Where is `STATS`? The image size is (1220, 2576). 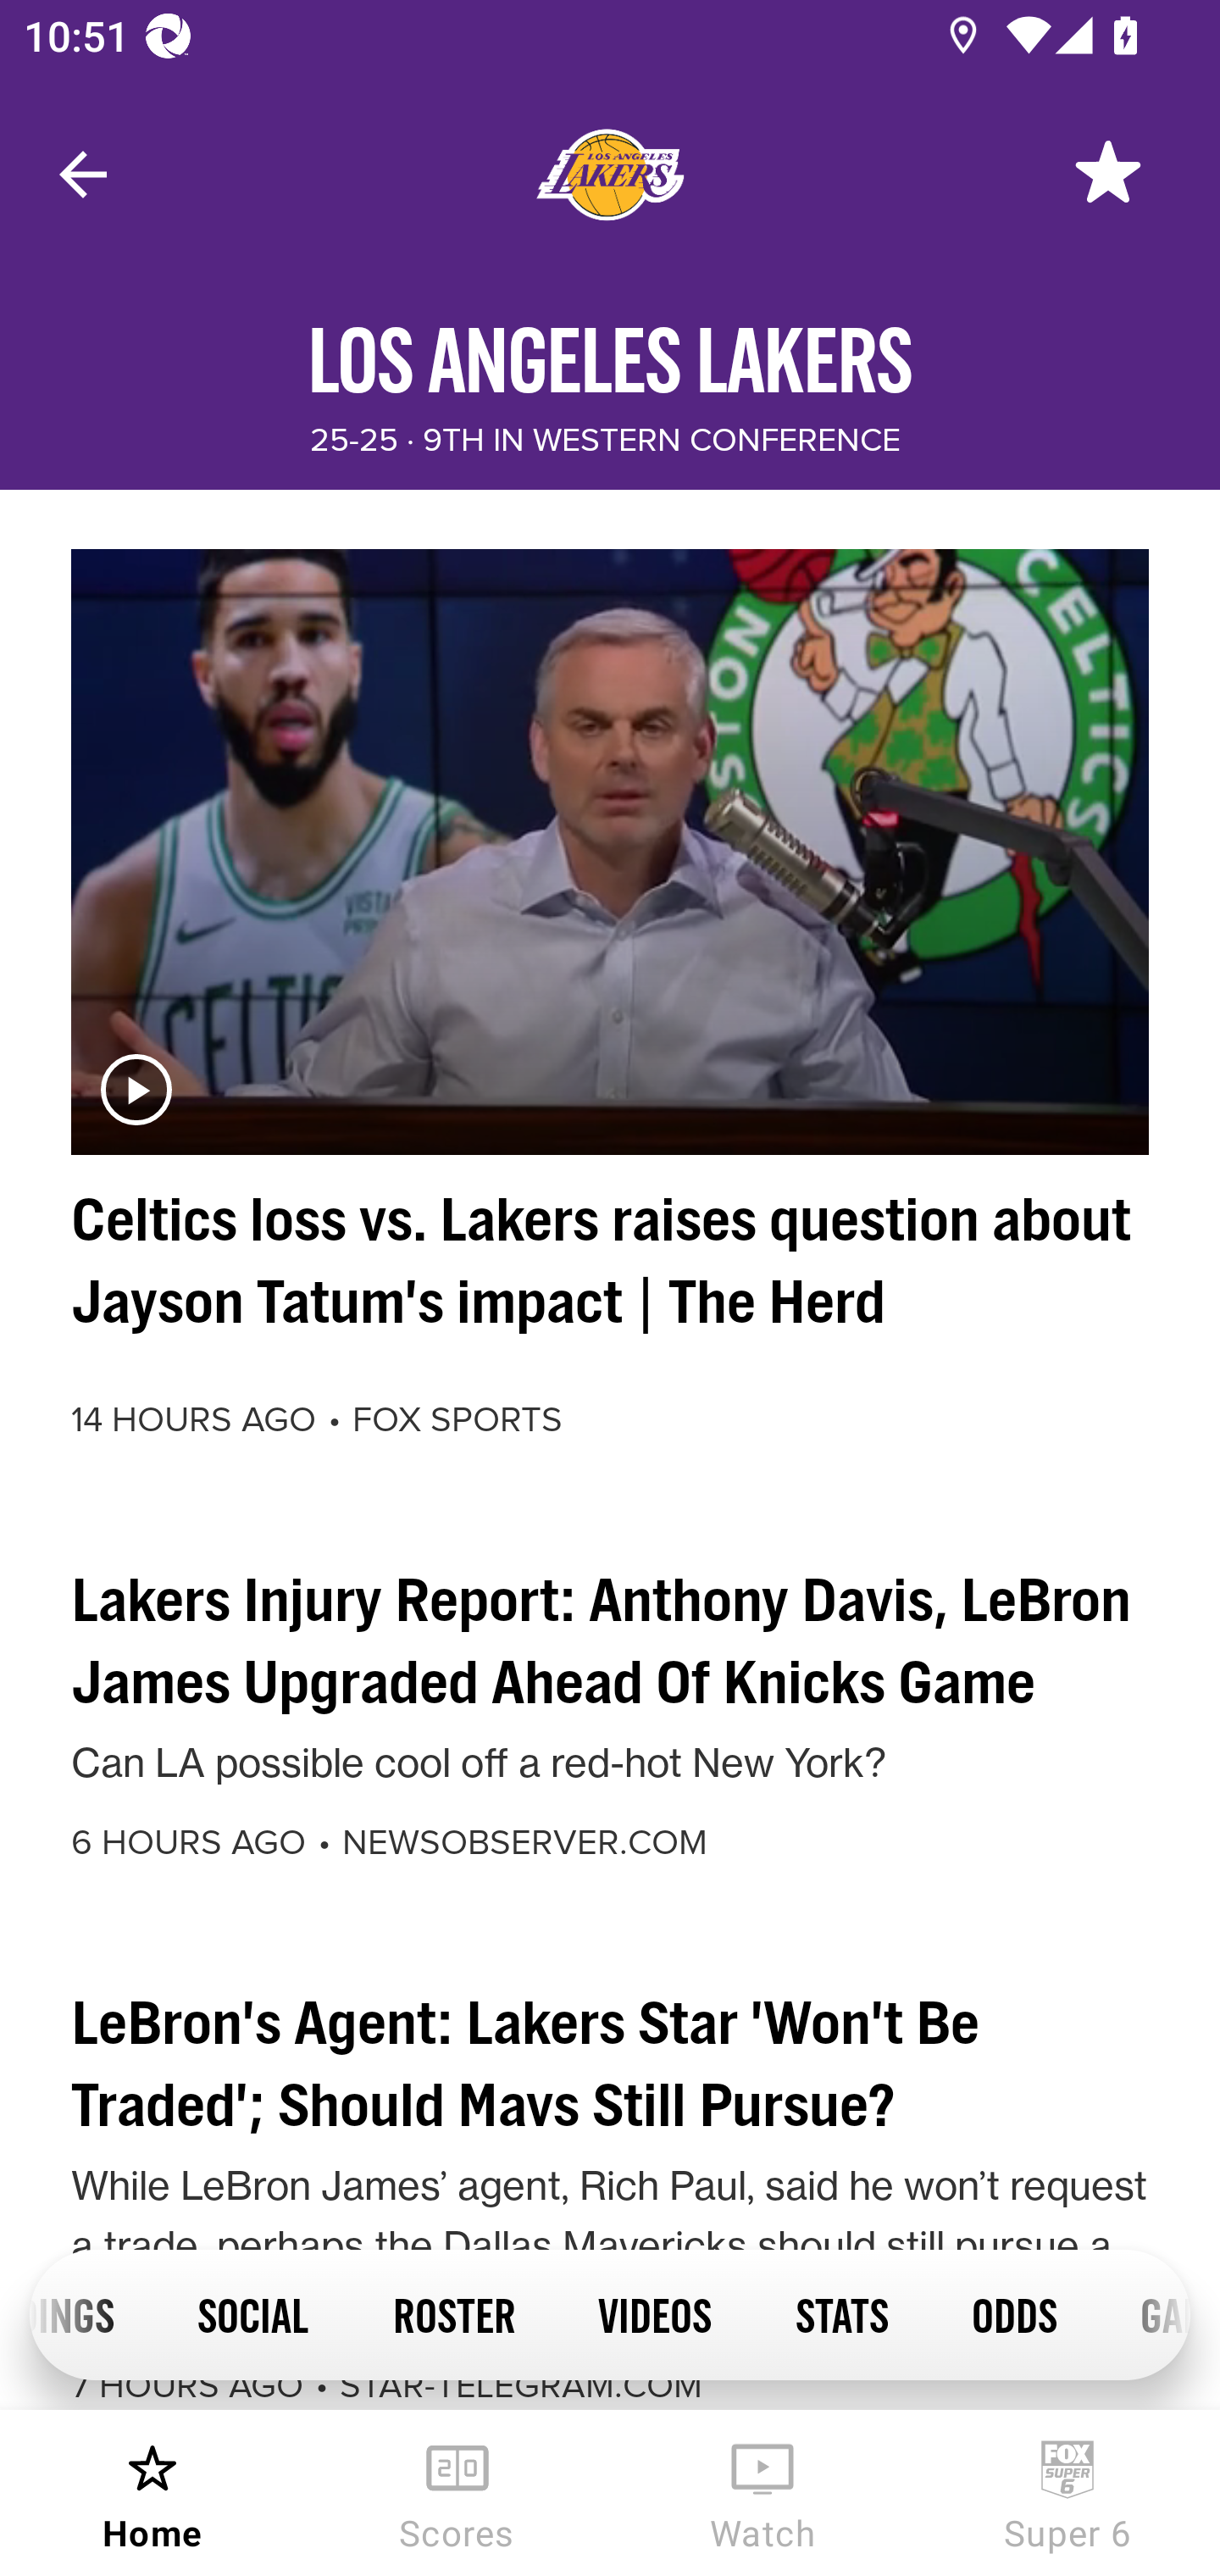
STATS is located at coordinates (840, 2313).